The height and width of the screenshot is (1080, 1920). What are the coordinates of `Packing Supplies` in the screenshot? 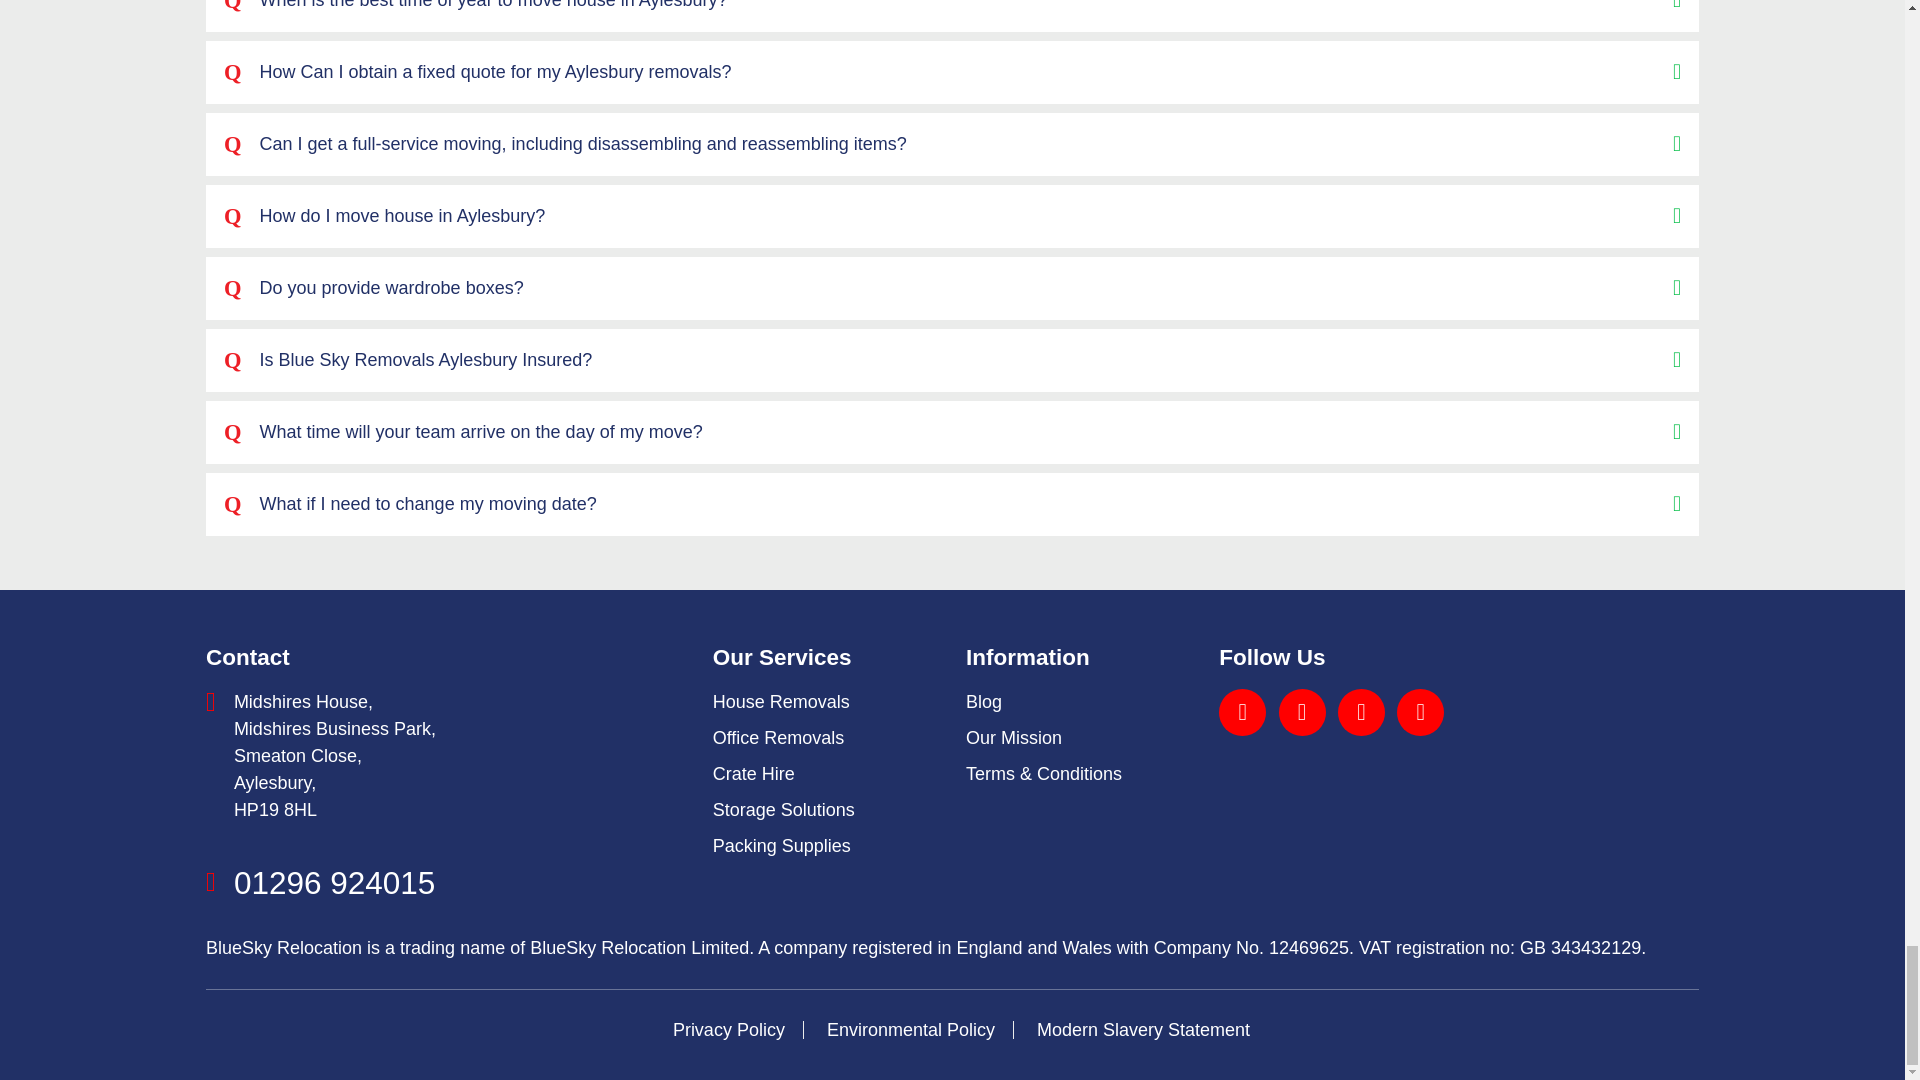 It's located at (781, 846).